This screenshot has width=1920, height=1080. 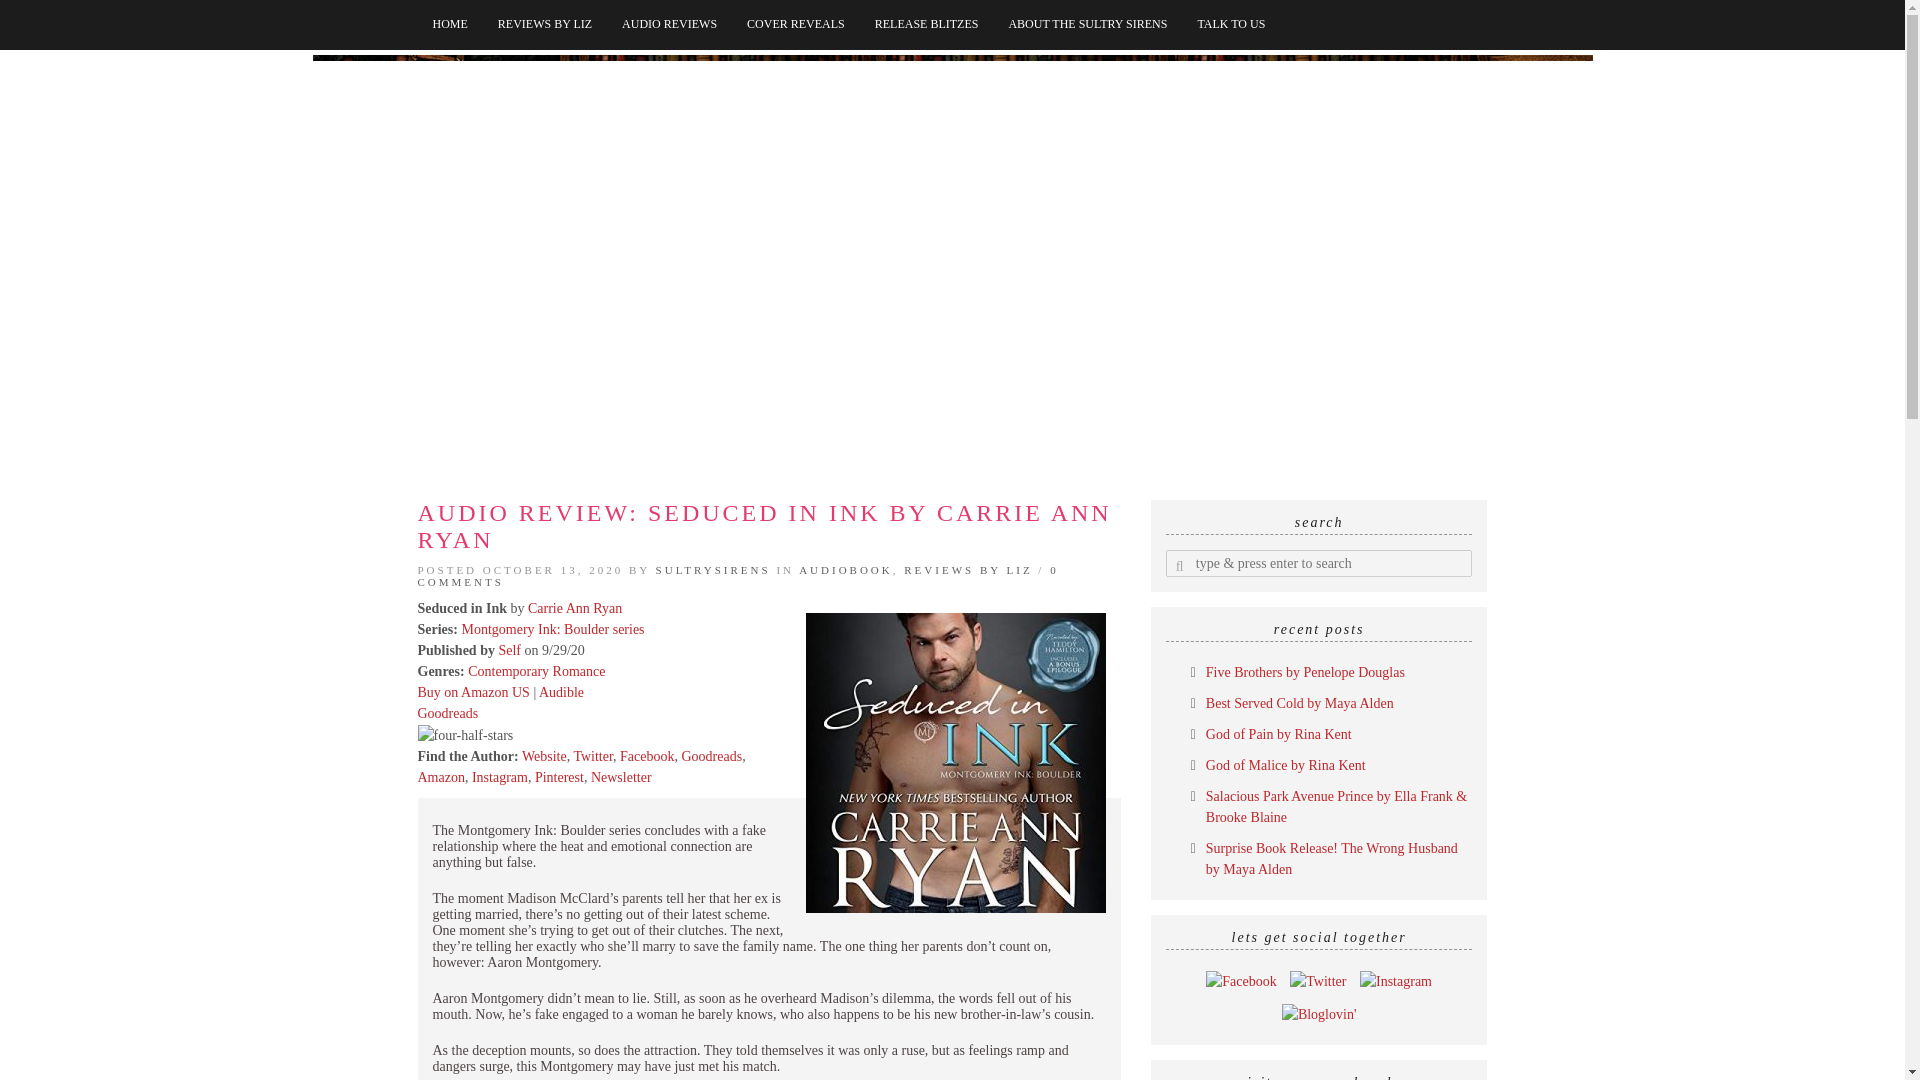 What do you see at coordinates (559, 778) in the screenshot?
I see `Pinterest` at bounding box center [559, 778].